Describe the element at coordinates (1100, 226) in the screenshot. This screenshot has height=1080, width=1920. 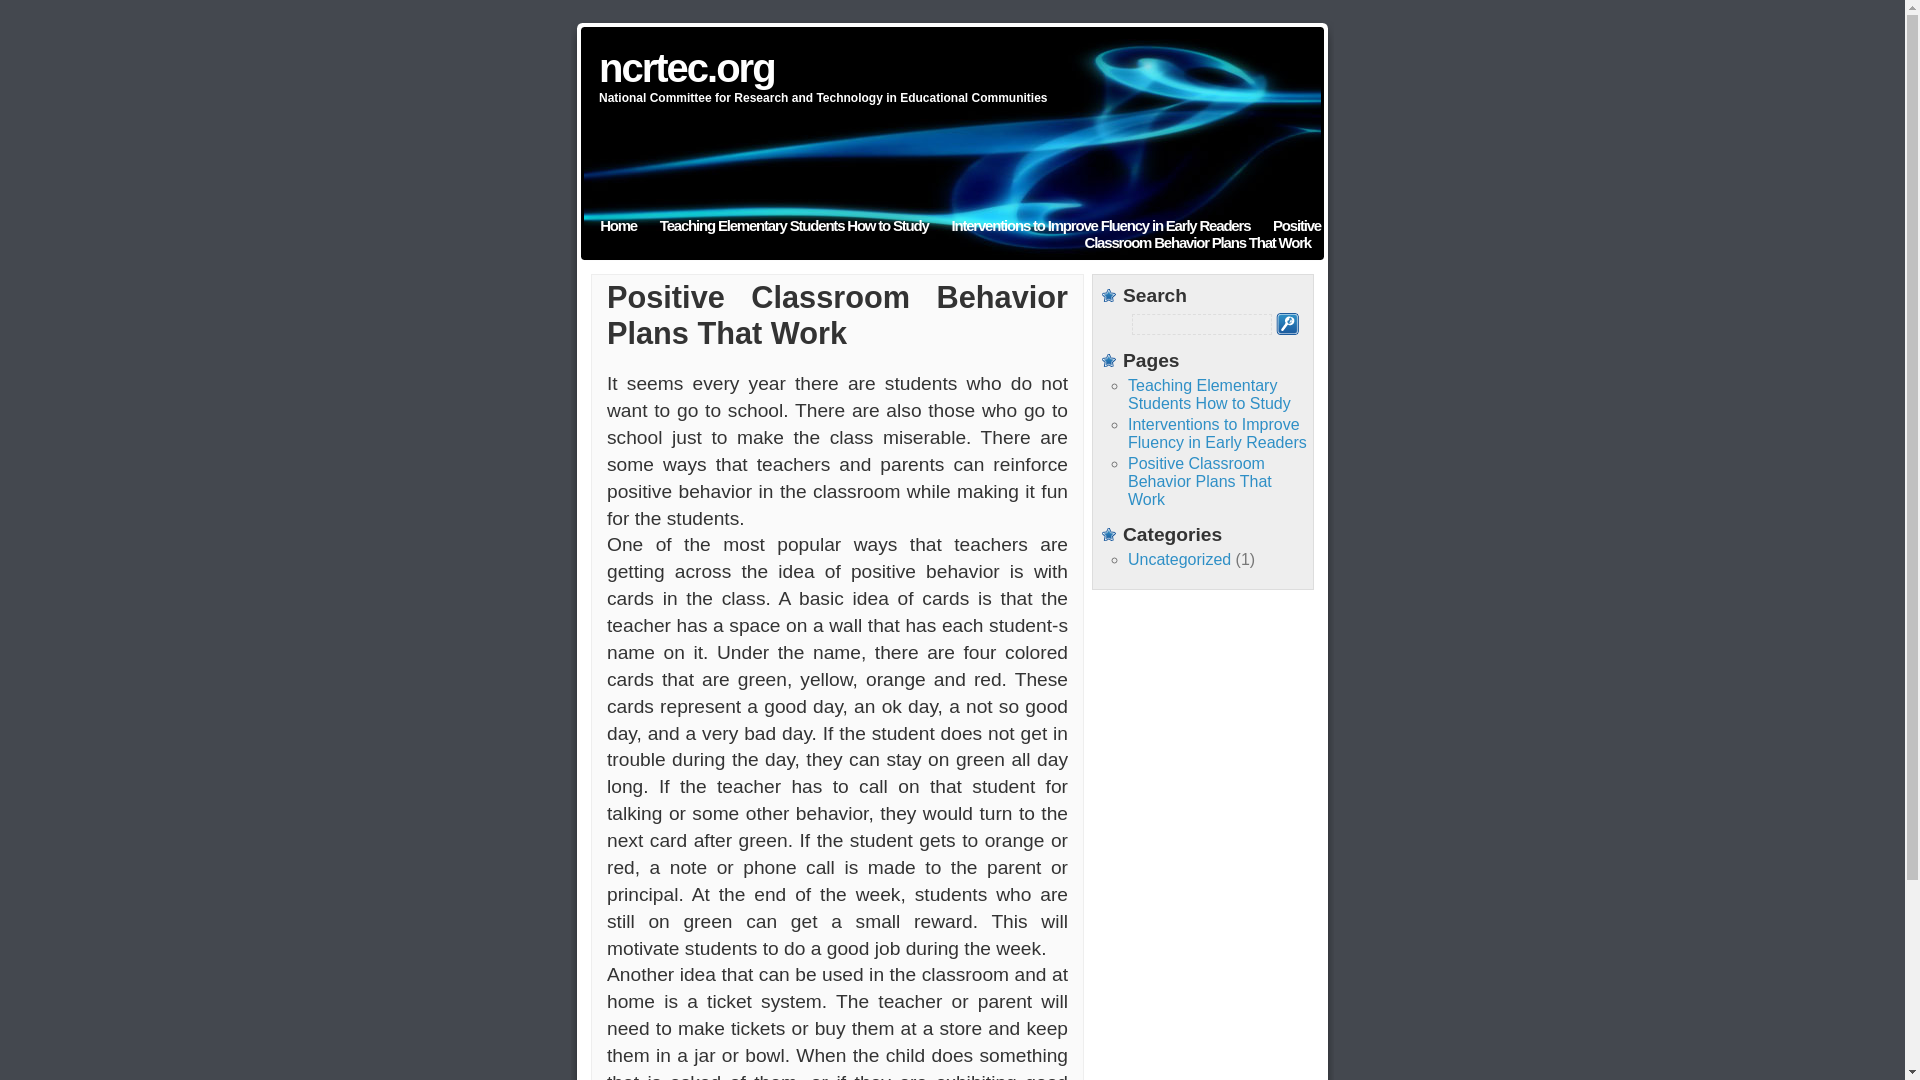
I see `Interventions to Improve Fluency in Early Readers` at that location.